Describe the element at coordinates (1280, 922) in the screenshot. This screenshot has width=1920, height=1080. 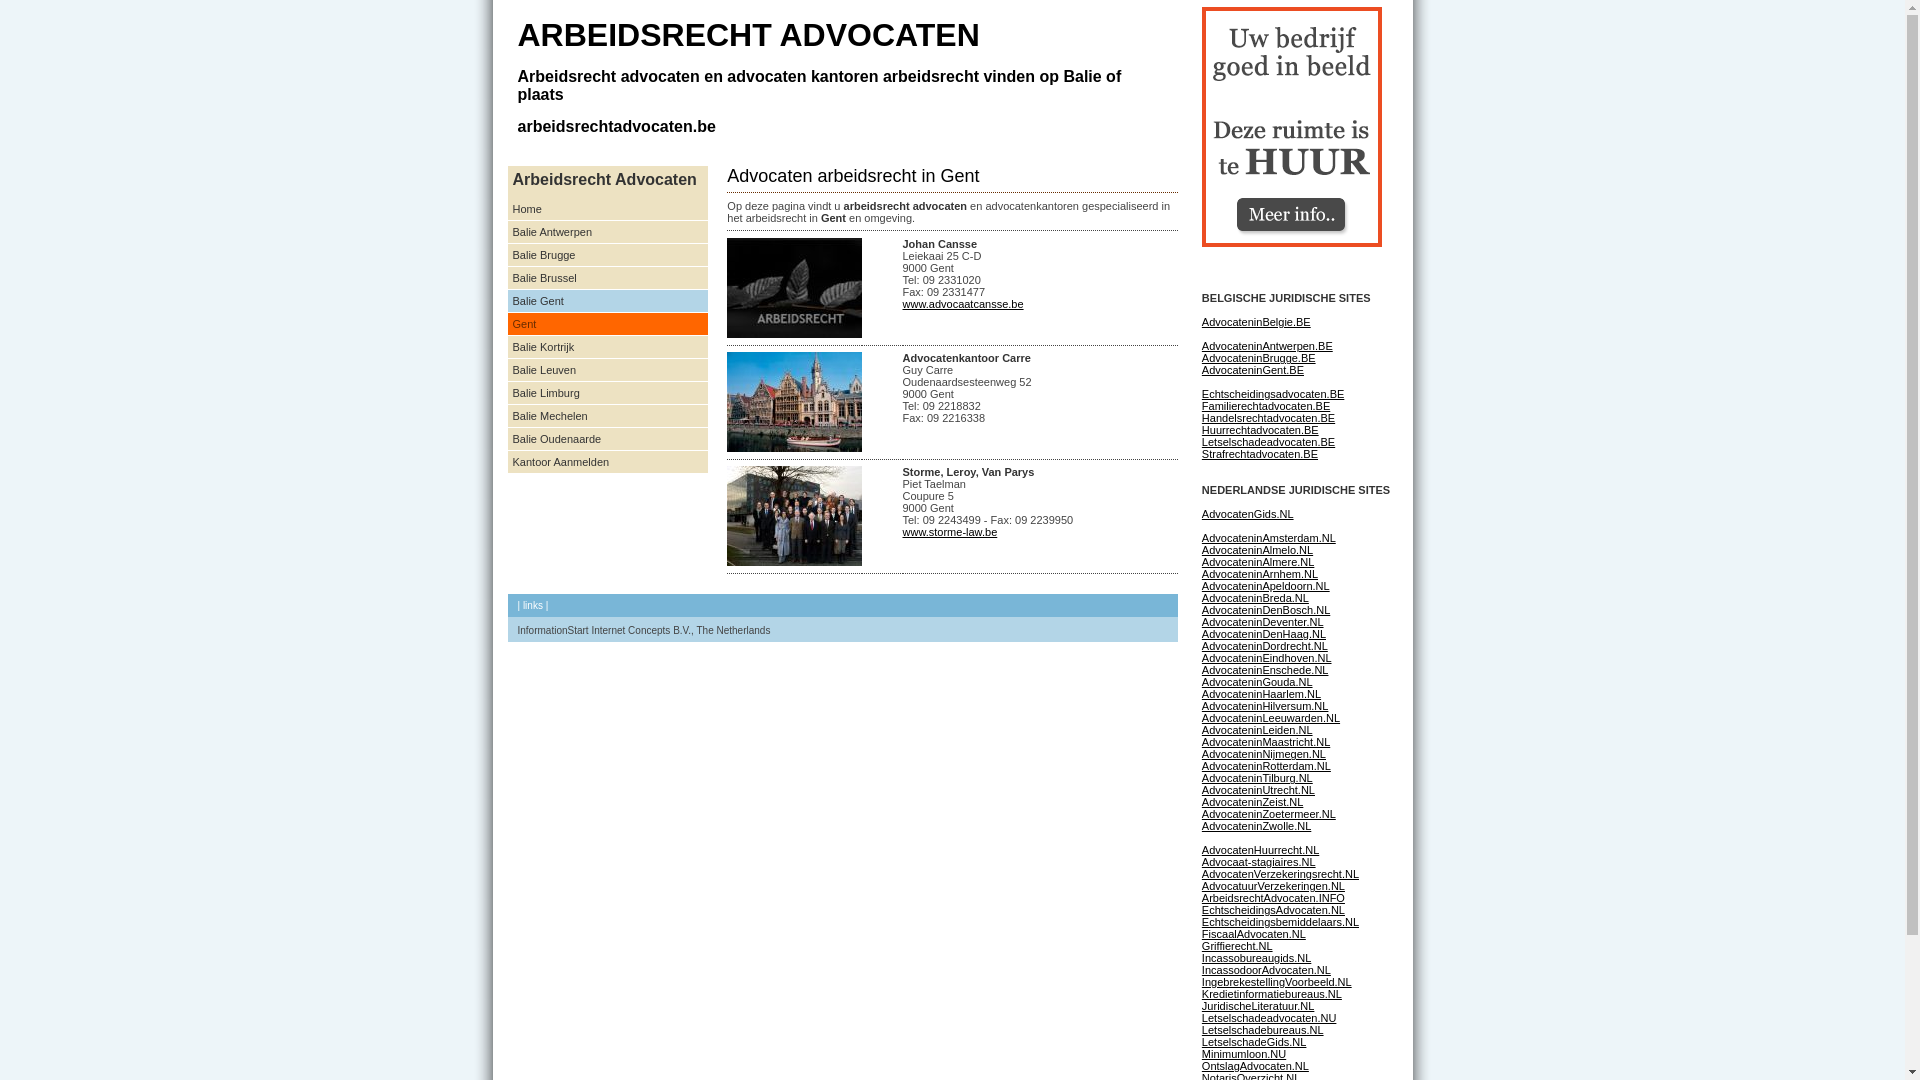
I see `Echtscheidingsbemiddelaars.NL` at that location.